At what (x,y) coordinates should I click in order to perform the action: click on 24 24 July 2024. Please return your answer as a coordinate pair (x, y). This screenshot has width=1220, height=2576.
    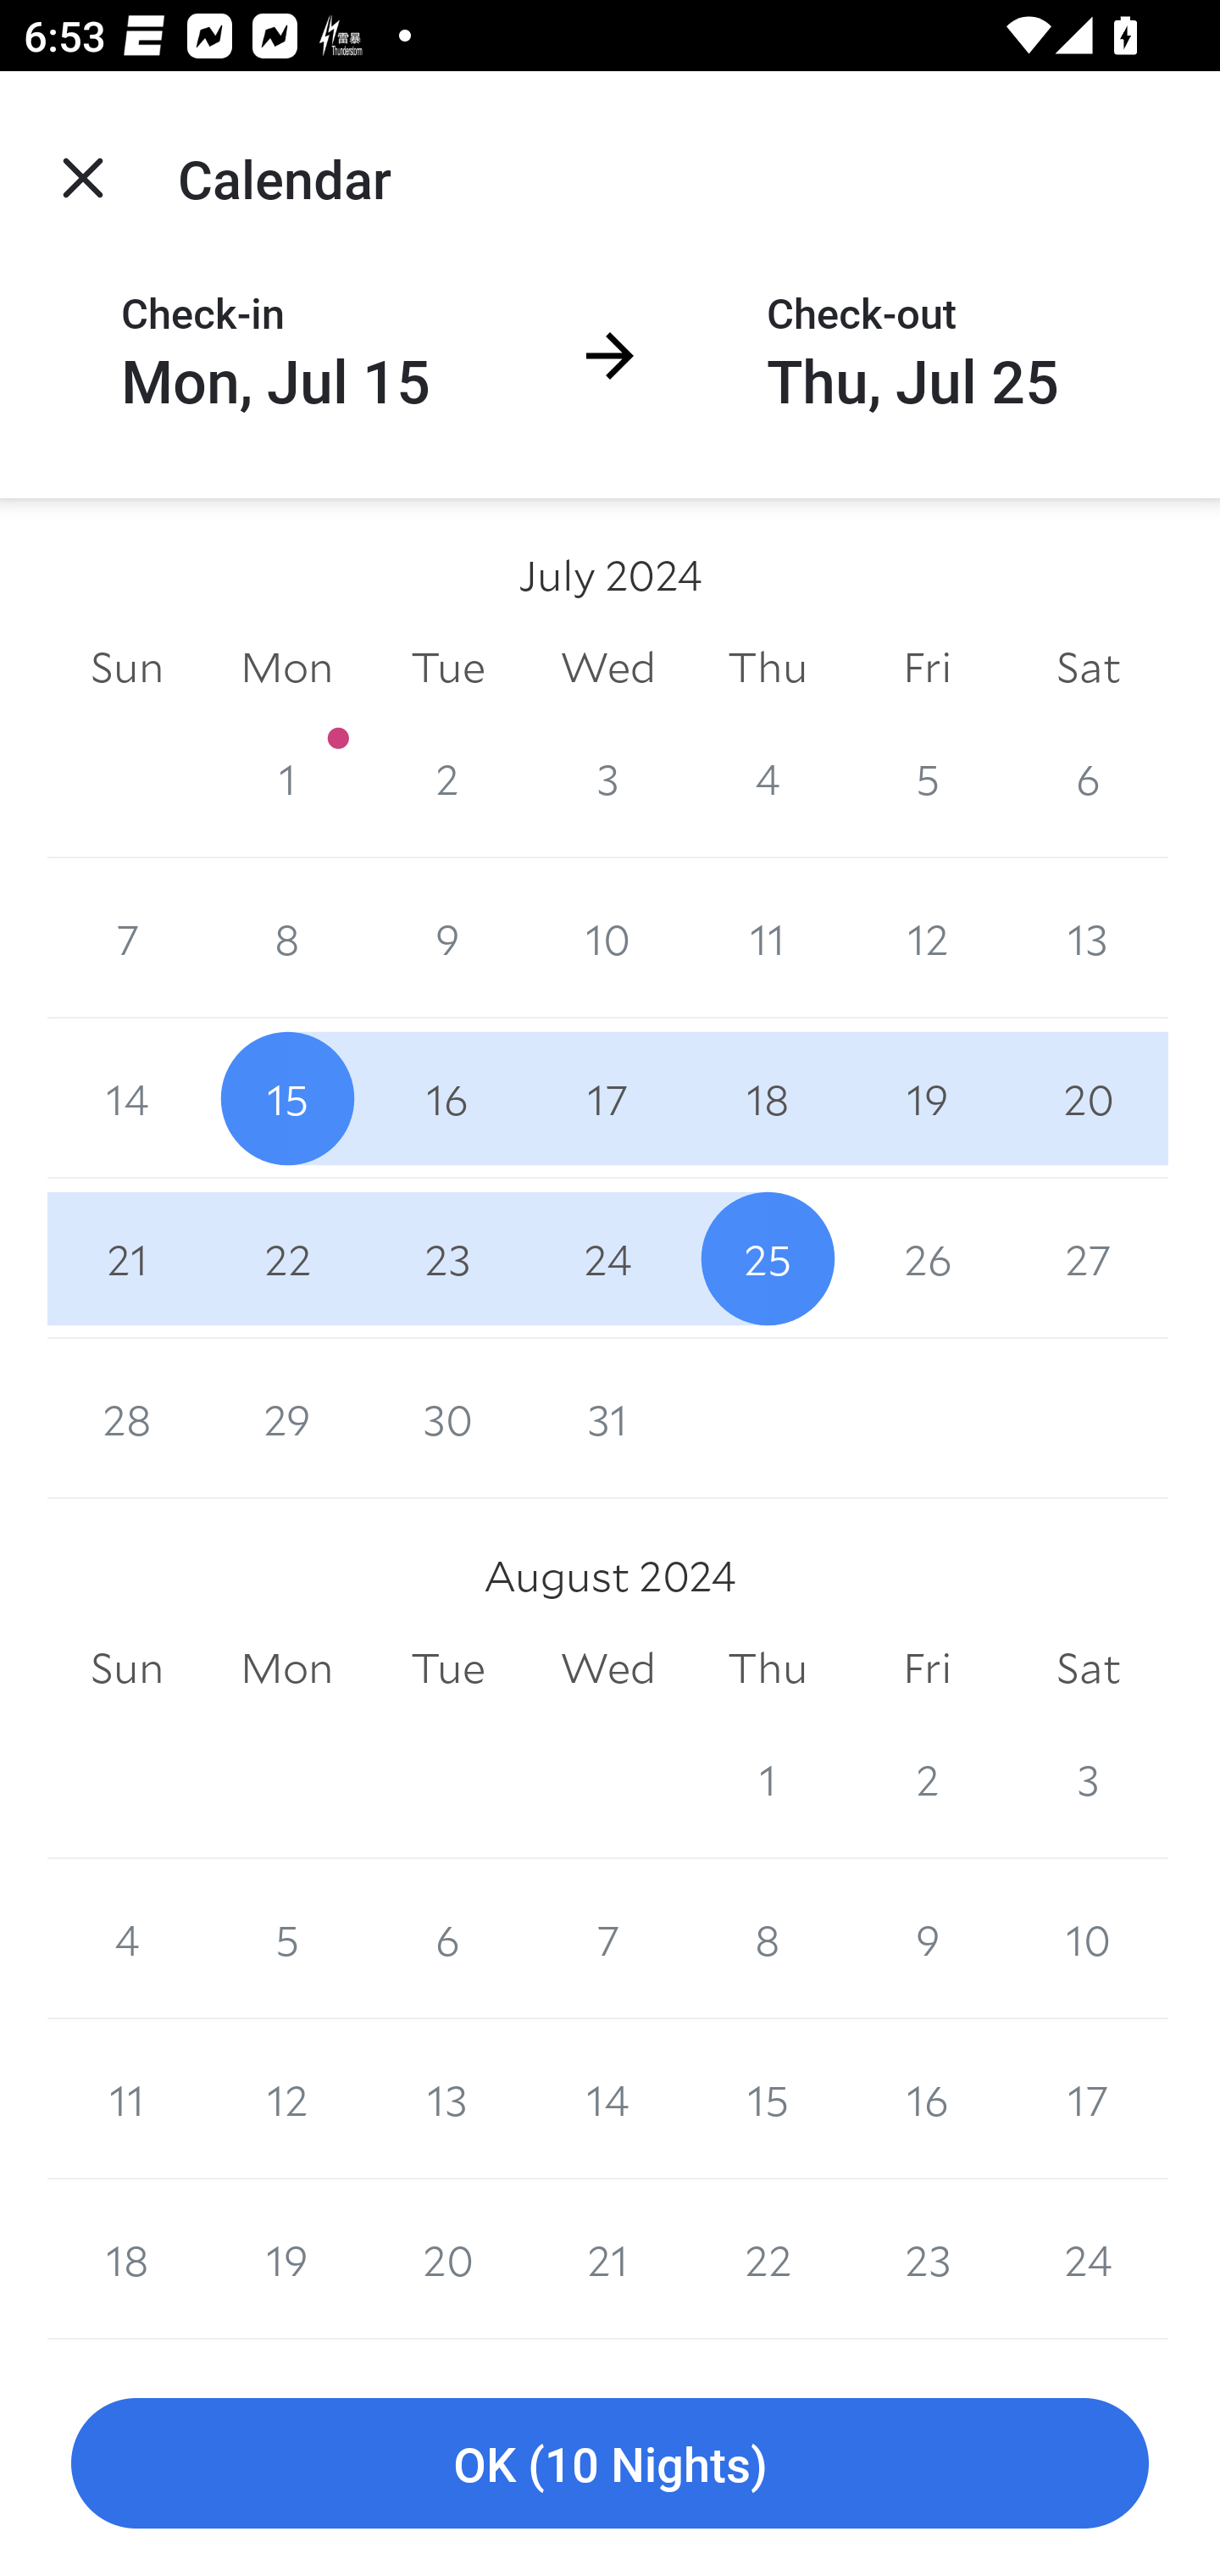
    Looking at the image, I should click on (608, 1259).